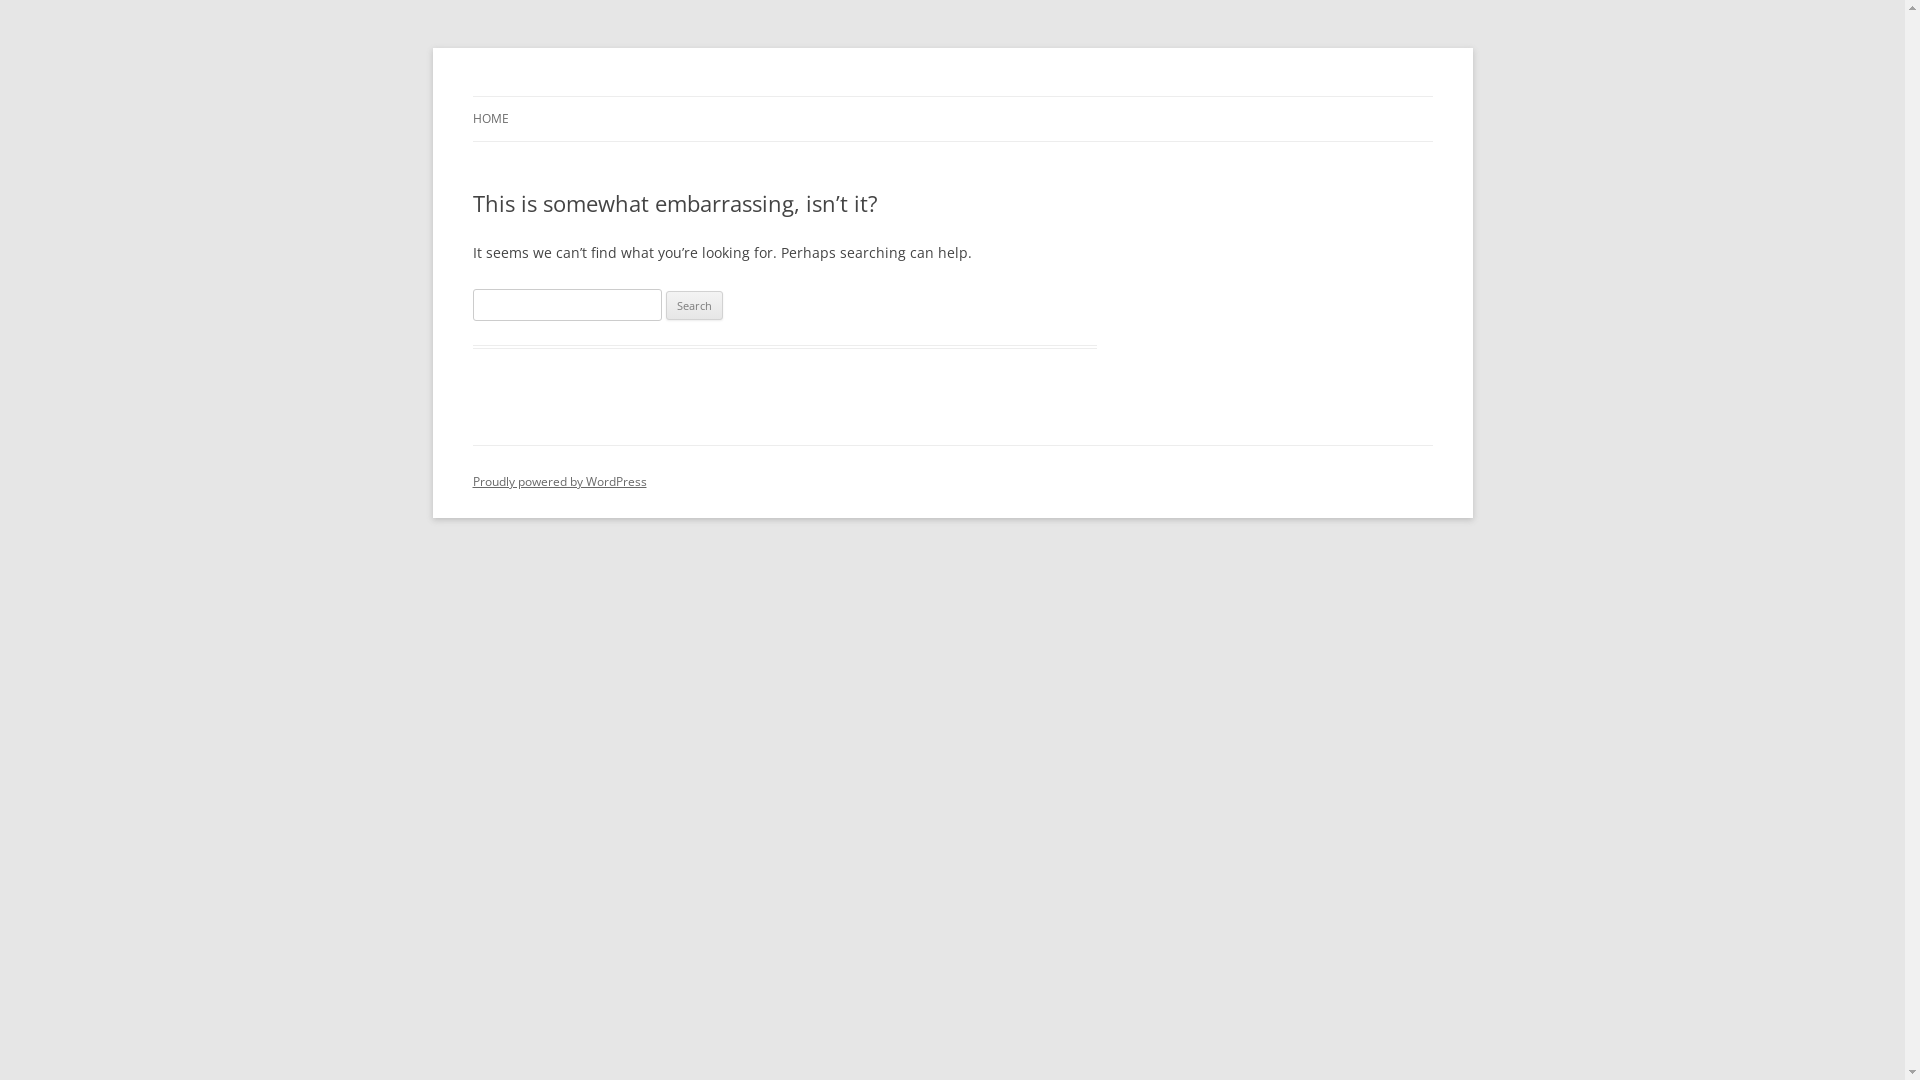  I want to click on Search, so click(694, 306).